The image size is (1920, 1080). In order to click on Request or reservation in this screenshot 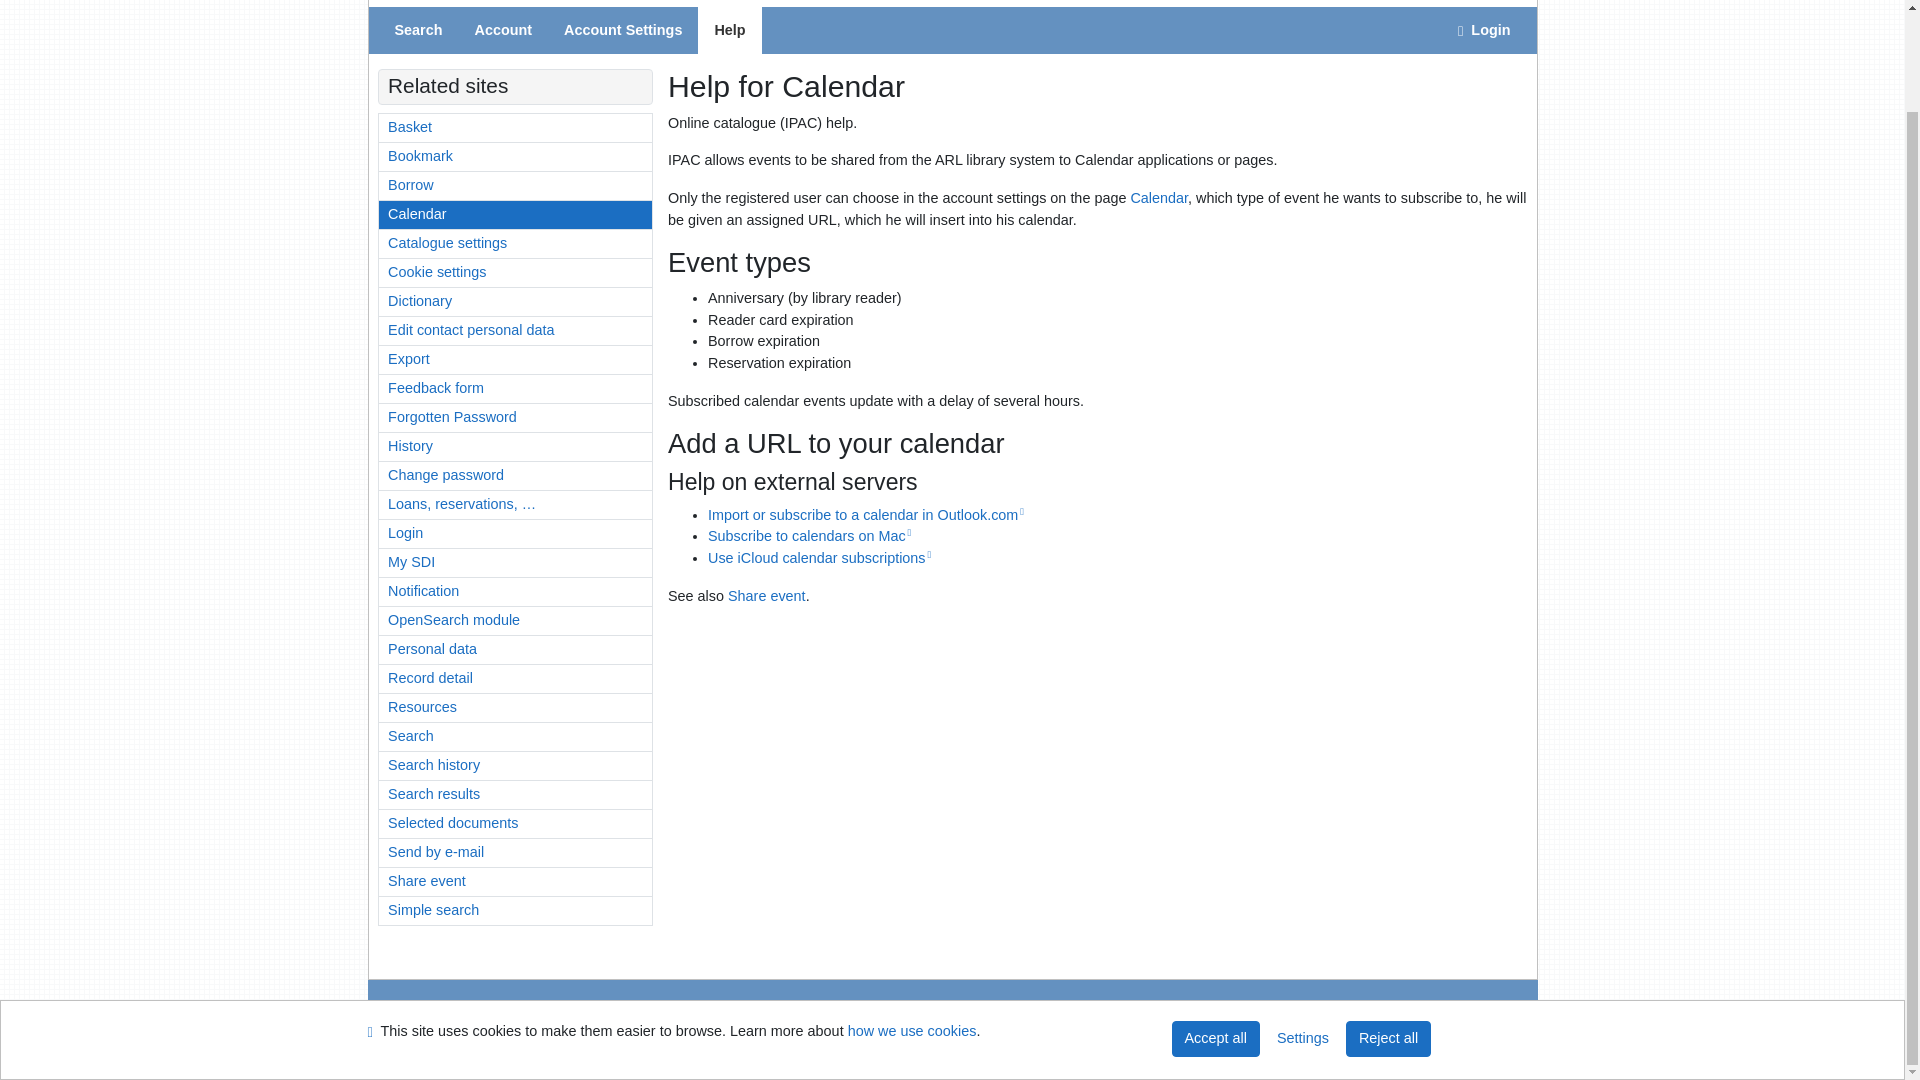, I will do `click(515, 185)`.